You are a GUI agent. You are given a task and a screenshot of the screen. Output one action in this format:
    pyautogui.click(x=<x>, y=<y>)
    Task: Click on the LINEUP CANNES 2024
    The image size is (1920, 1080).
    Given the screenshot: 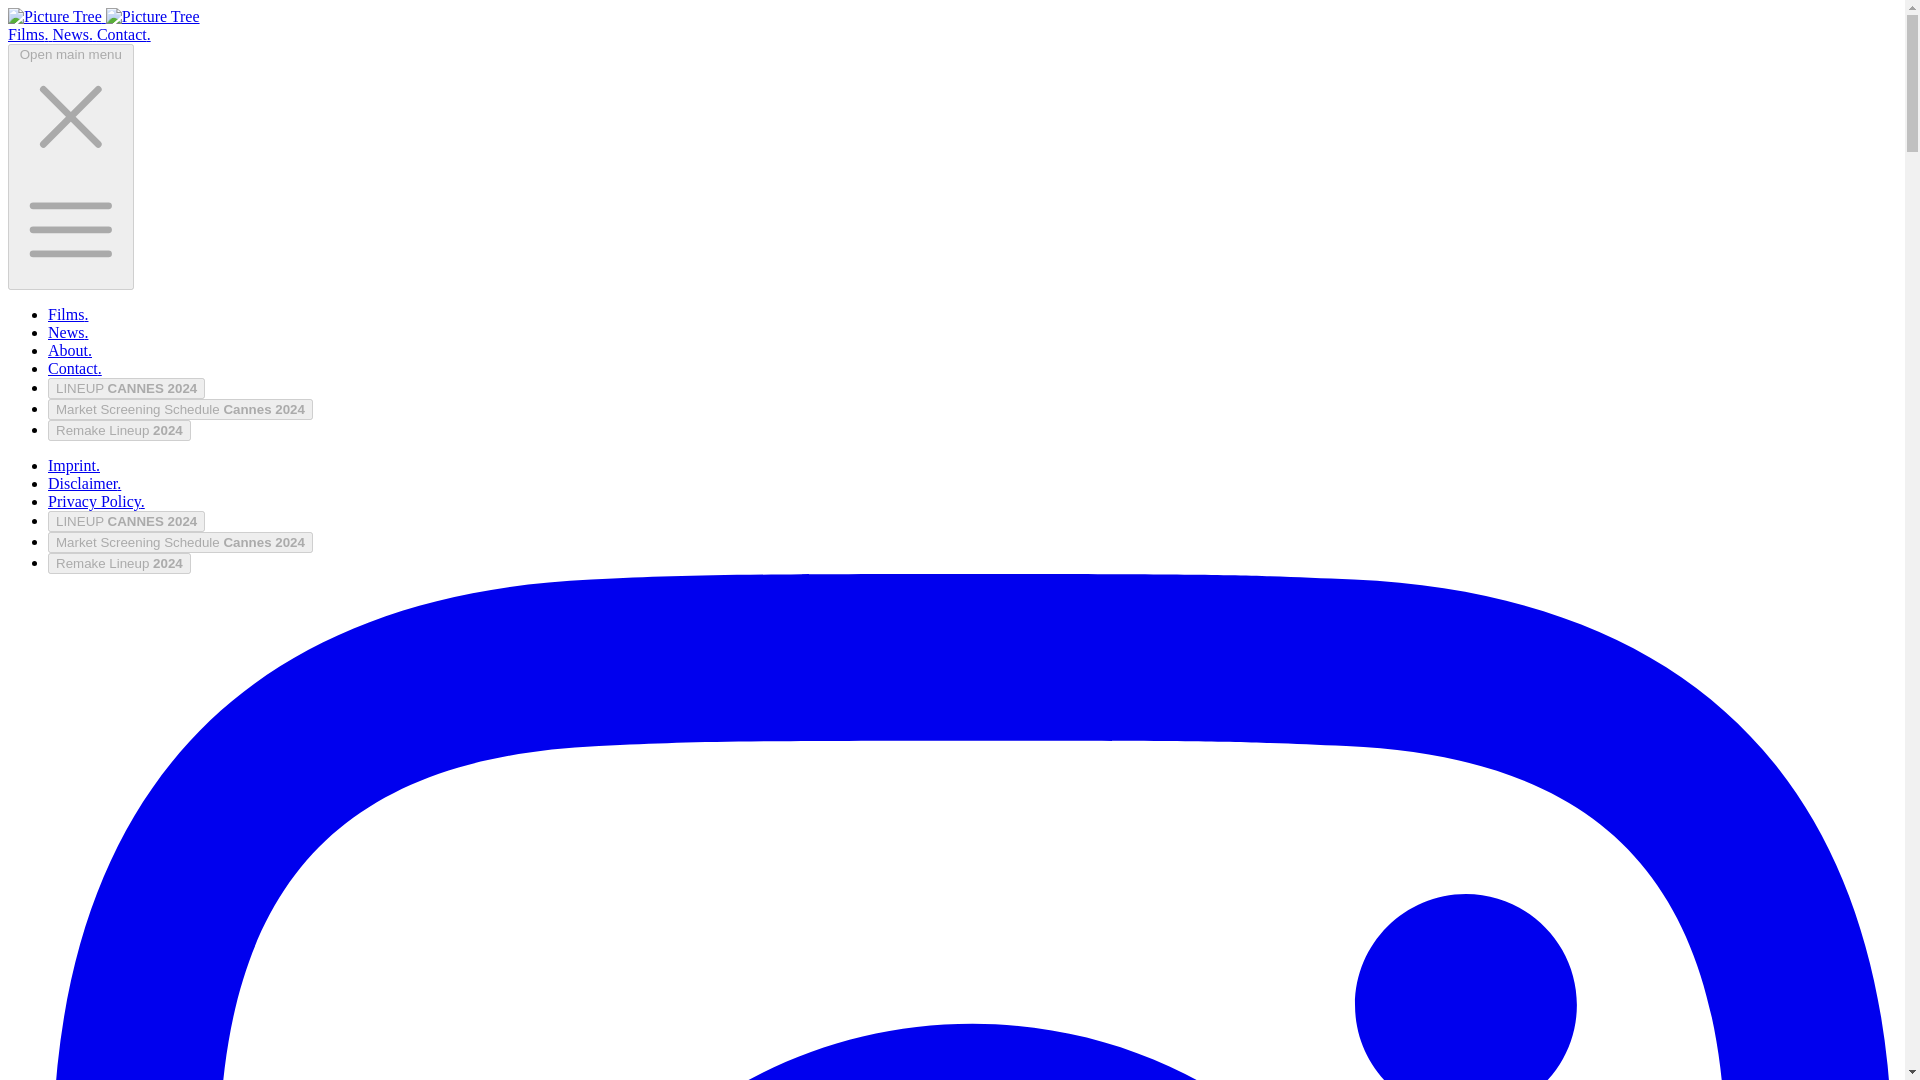 What is the action you would take?
    pyautogui.click(x=126, y=388)
    